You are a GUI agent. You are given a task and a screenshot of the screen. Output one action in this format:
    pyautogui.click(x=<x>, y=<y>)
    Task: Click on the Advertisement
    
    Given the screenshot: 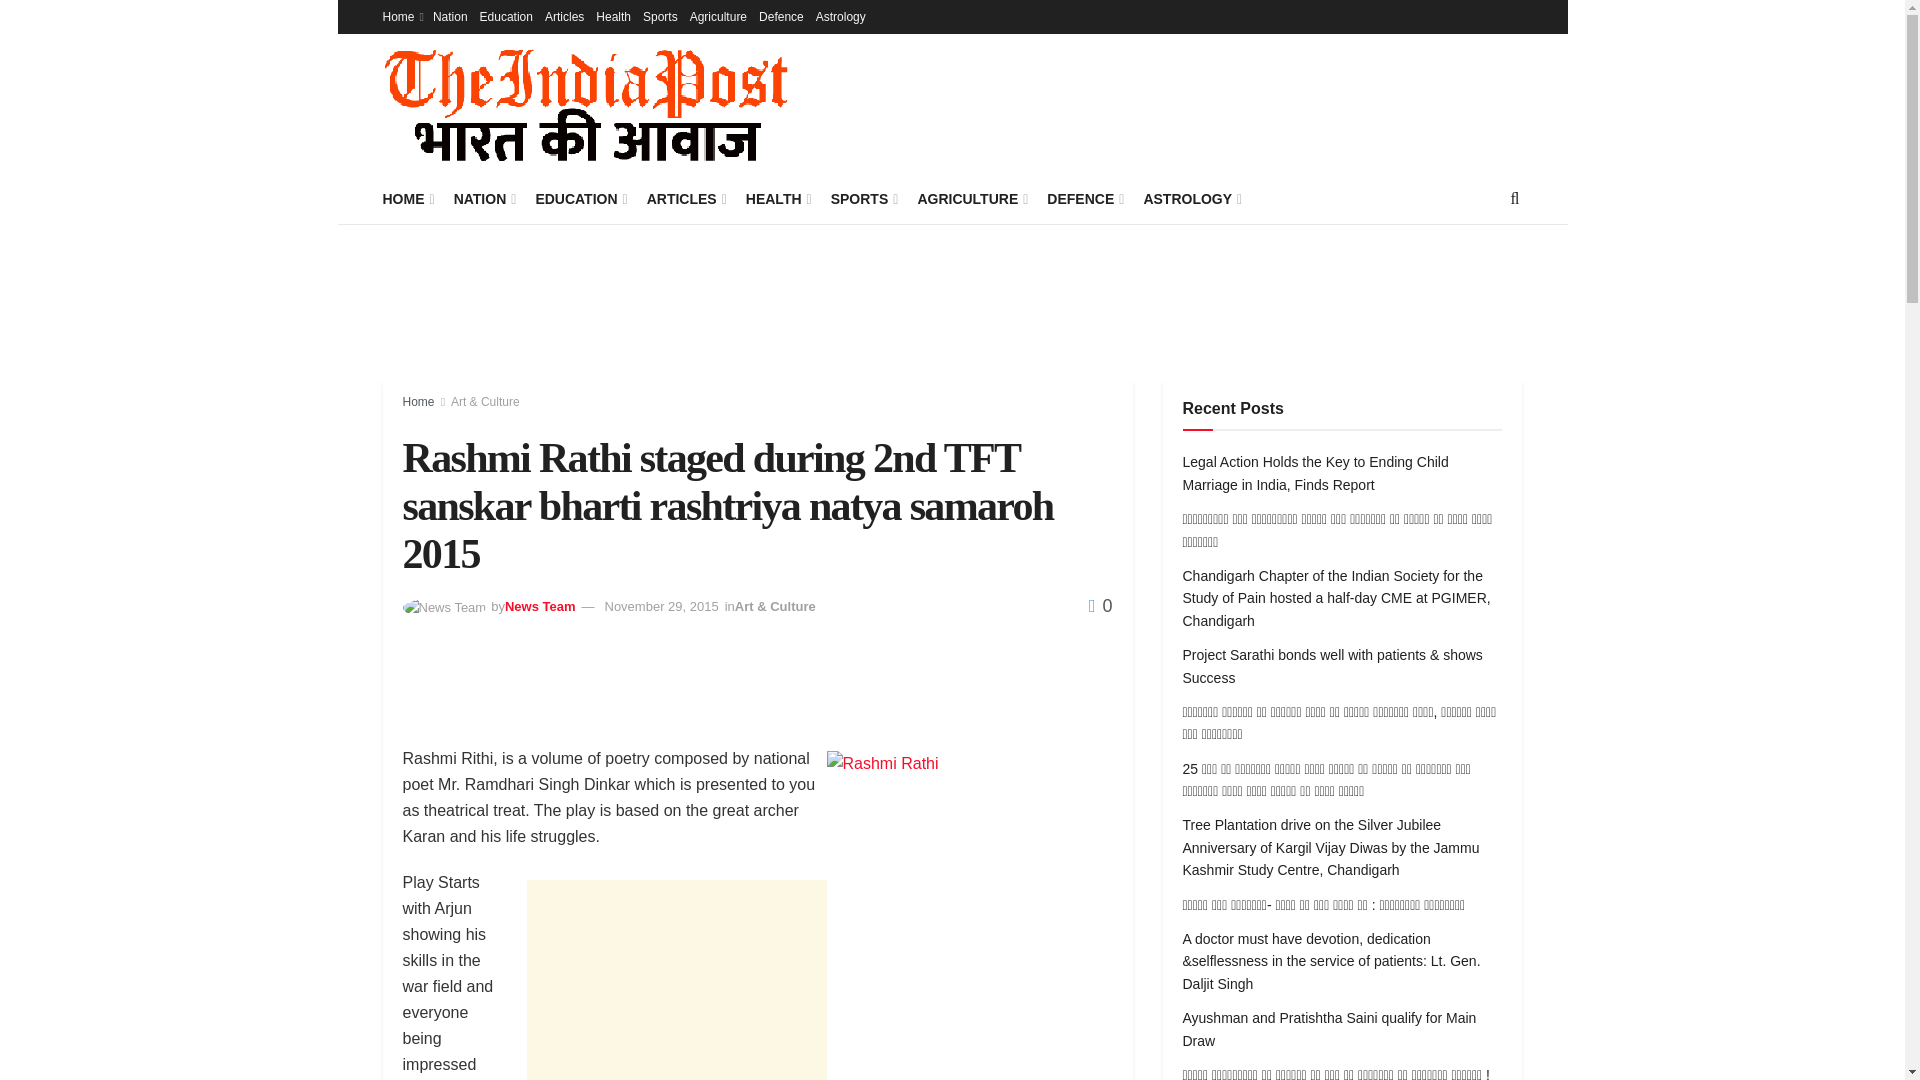 What is the action you would take?
    pyautogui.click(x=676, y=980)
    